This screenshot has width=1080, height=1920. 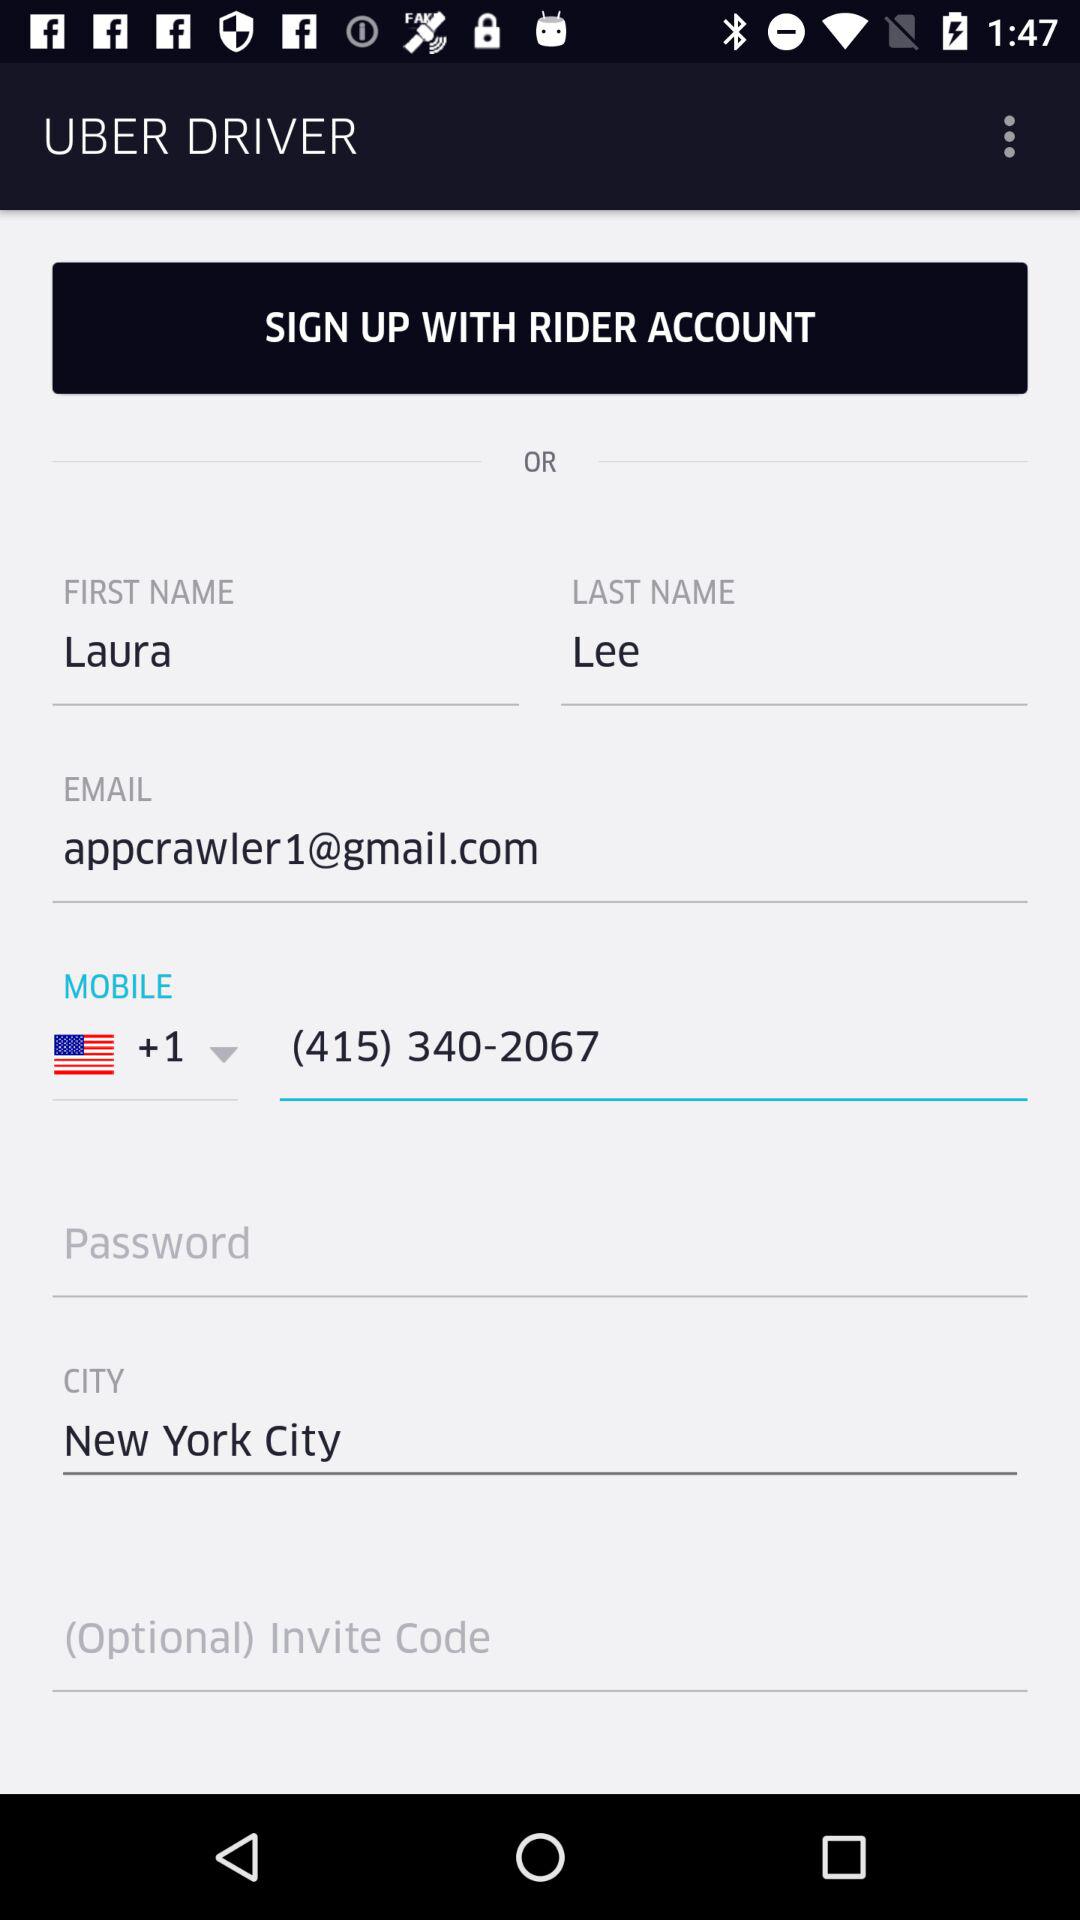 What do you see at coordinates (794, 660) in the screenshot?
I see `tap the item below last name` at bounding box center [794, 660].